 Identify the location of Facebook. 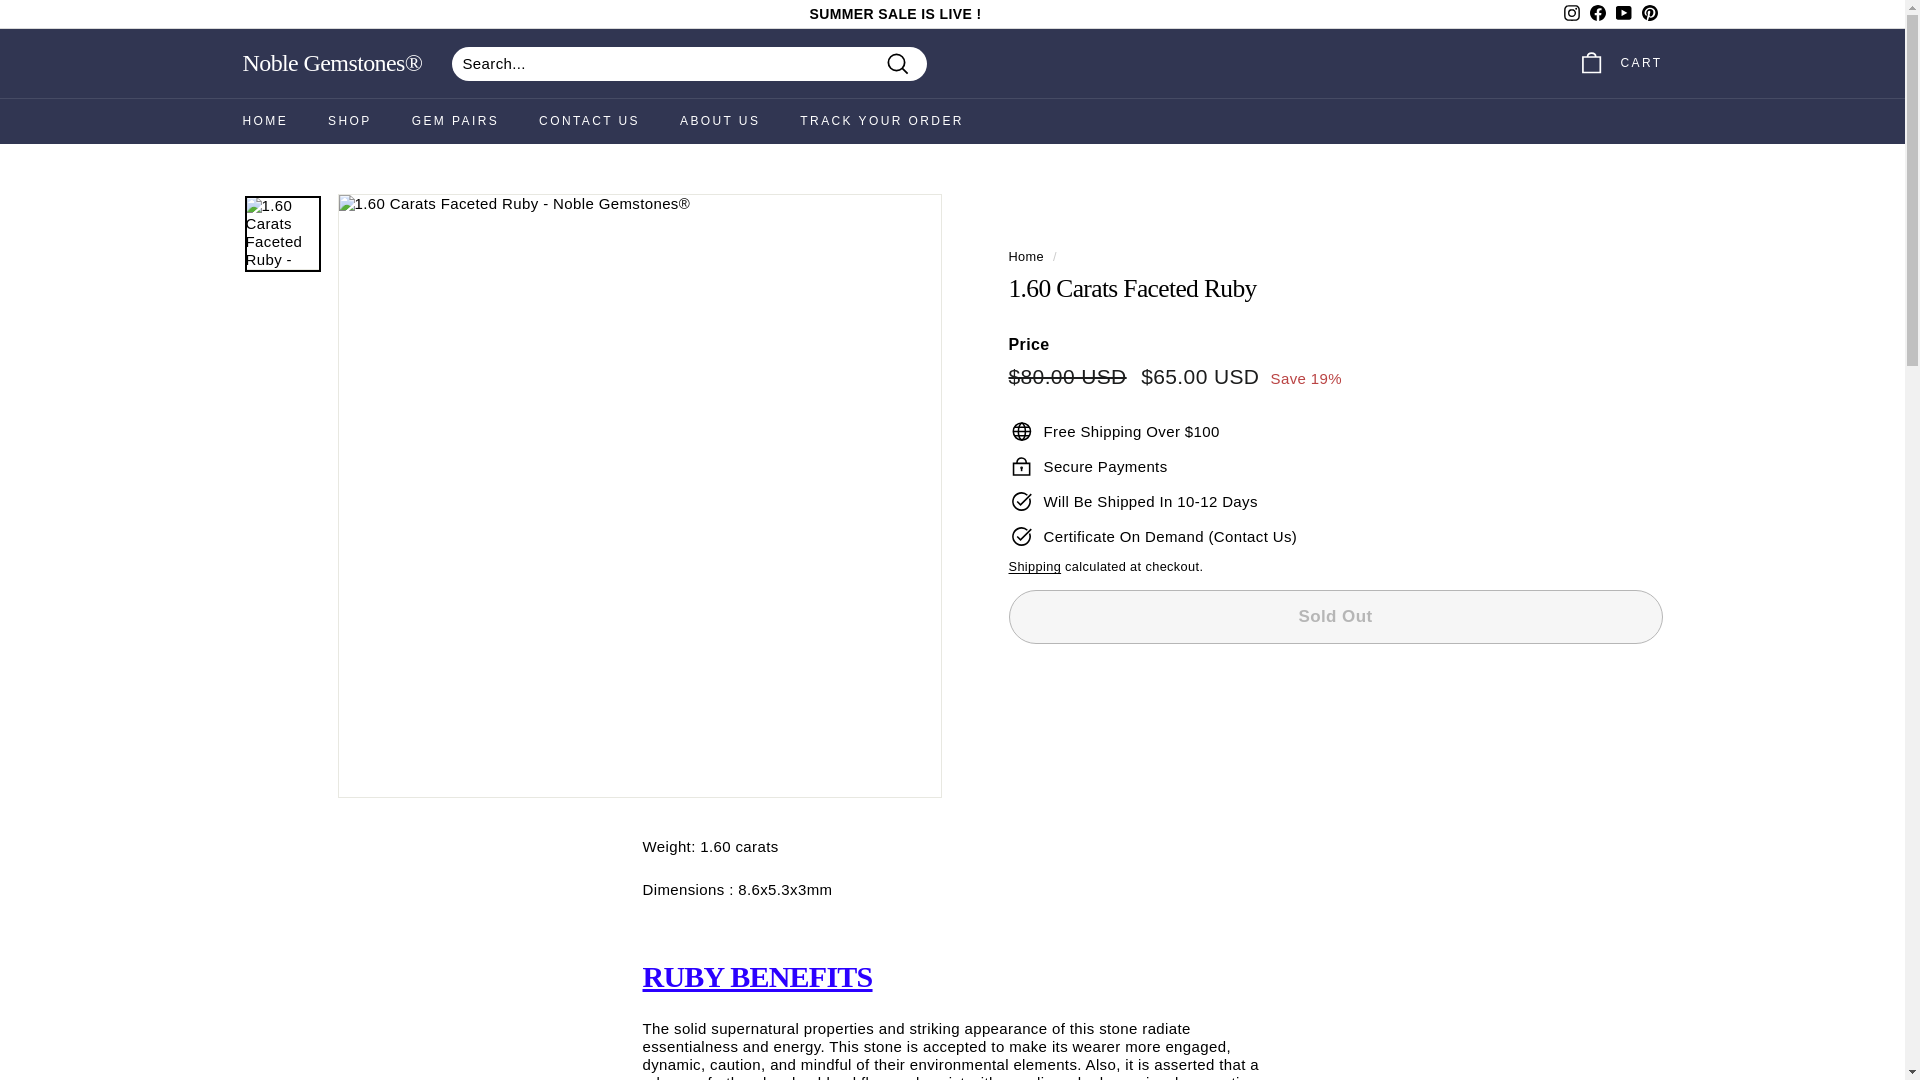
(1597, 14).